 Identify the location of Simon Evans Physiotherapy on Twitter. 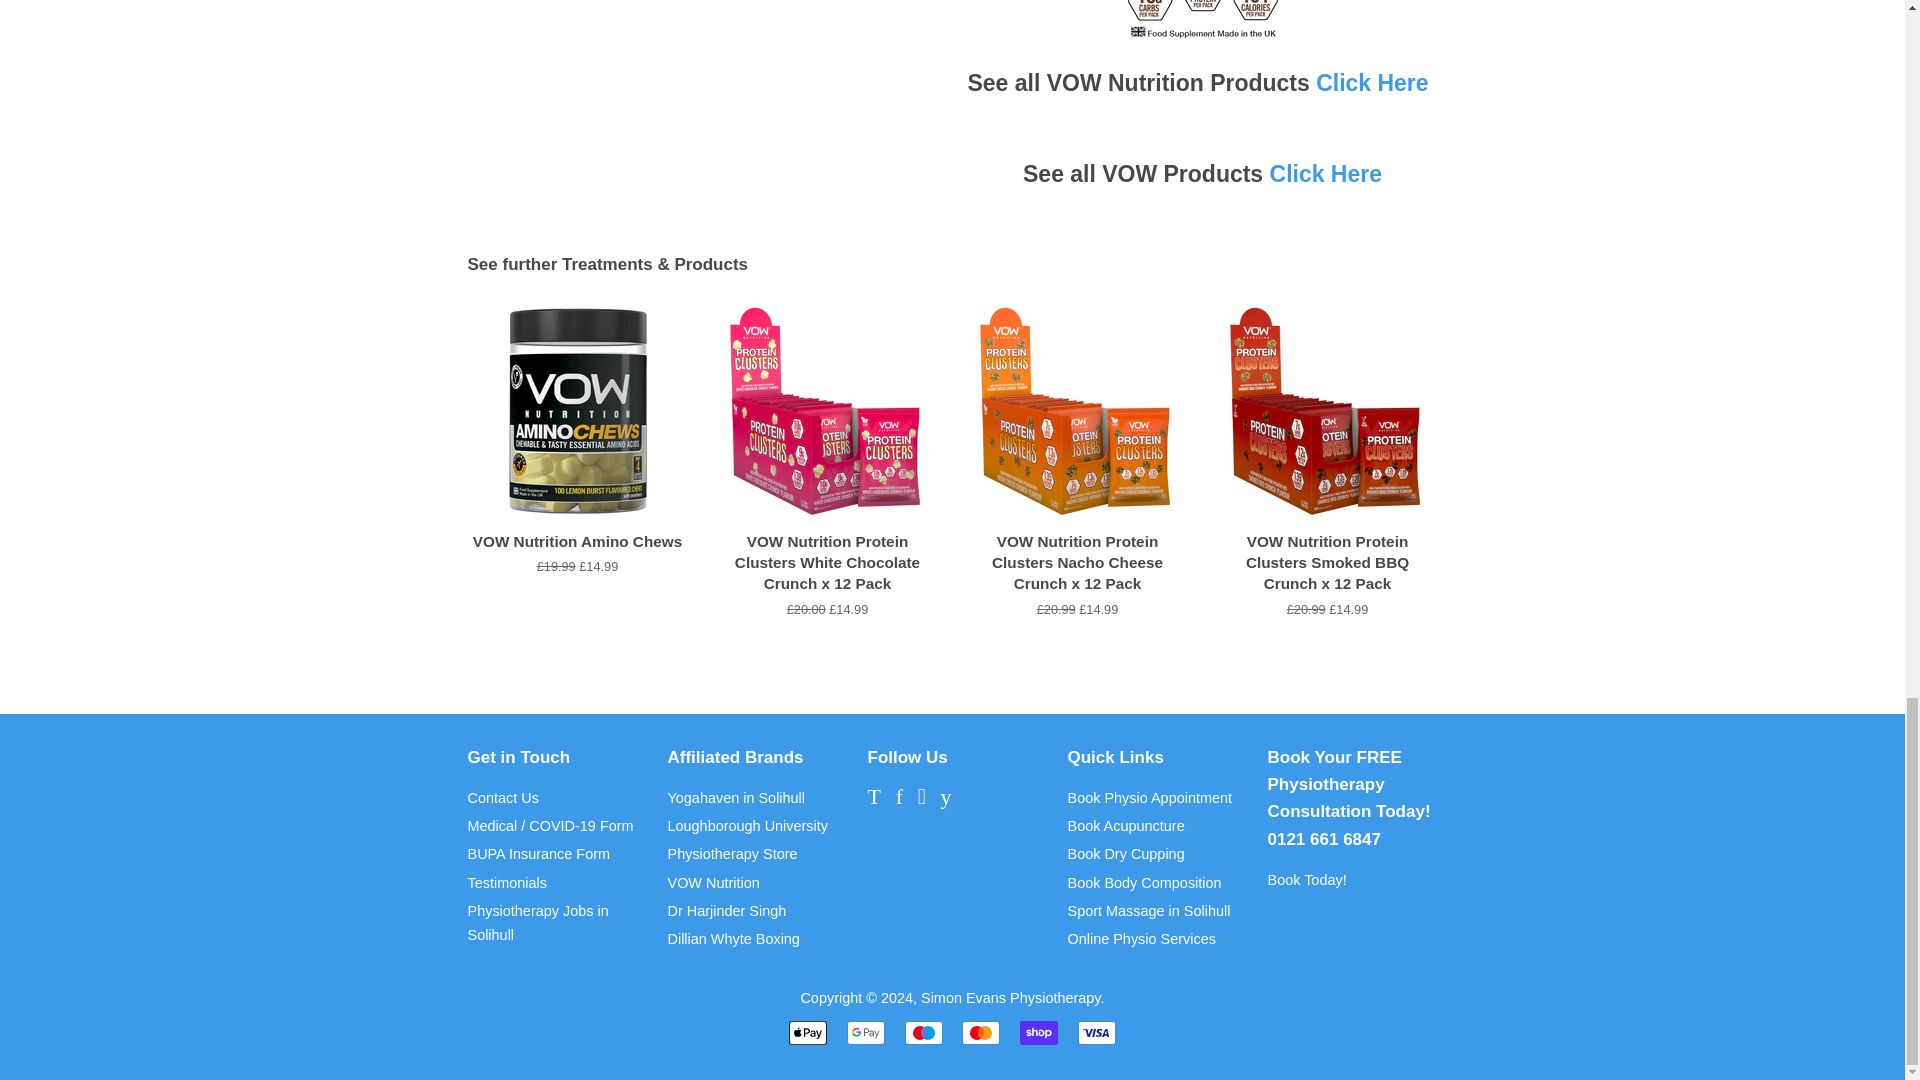
(874, 798).